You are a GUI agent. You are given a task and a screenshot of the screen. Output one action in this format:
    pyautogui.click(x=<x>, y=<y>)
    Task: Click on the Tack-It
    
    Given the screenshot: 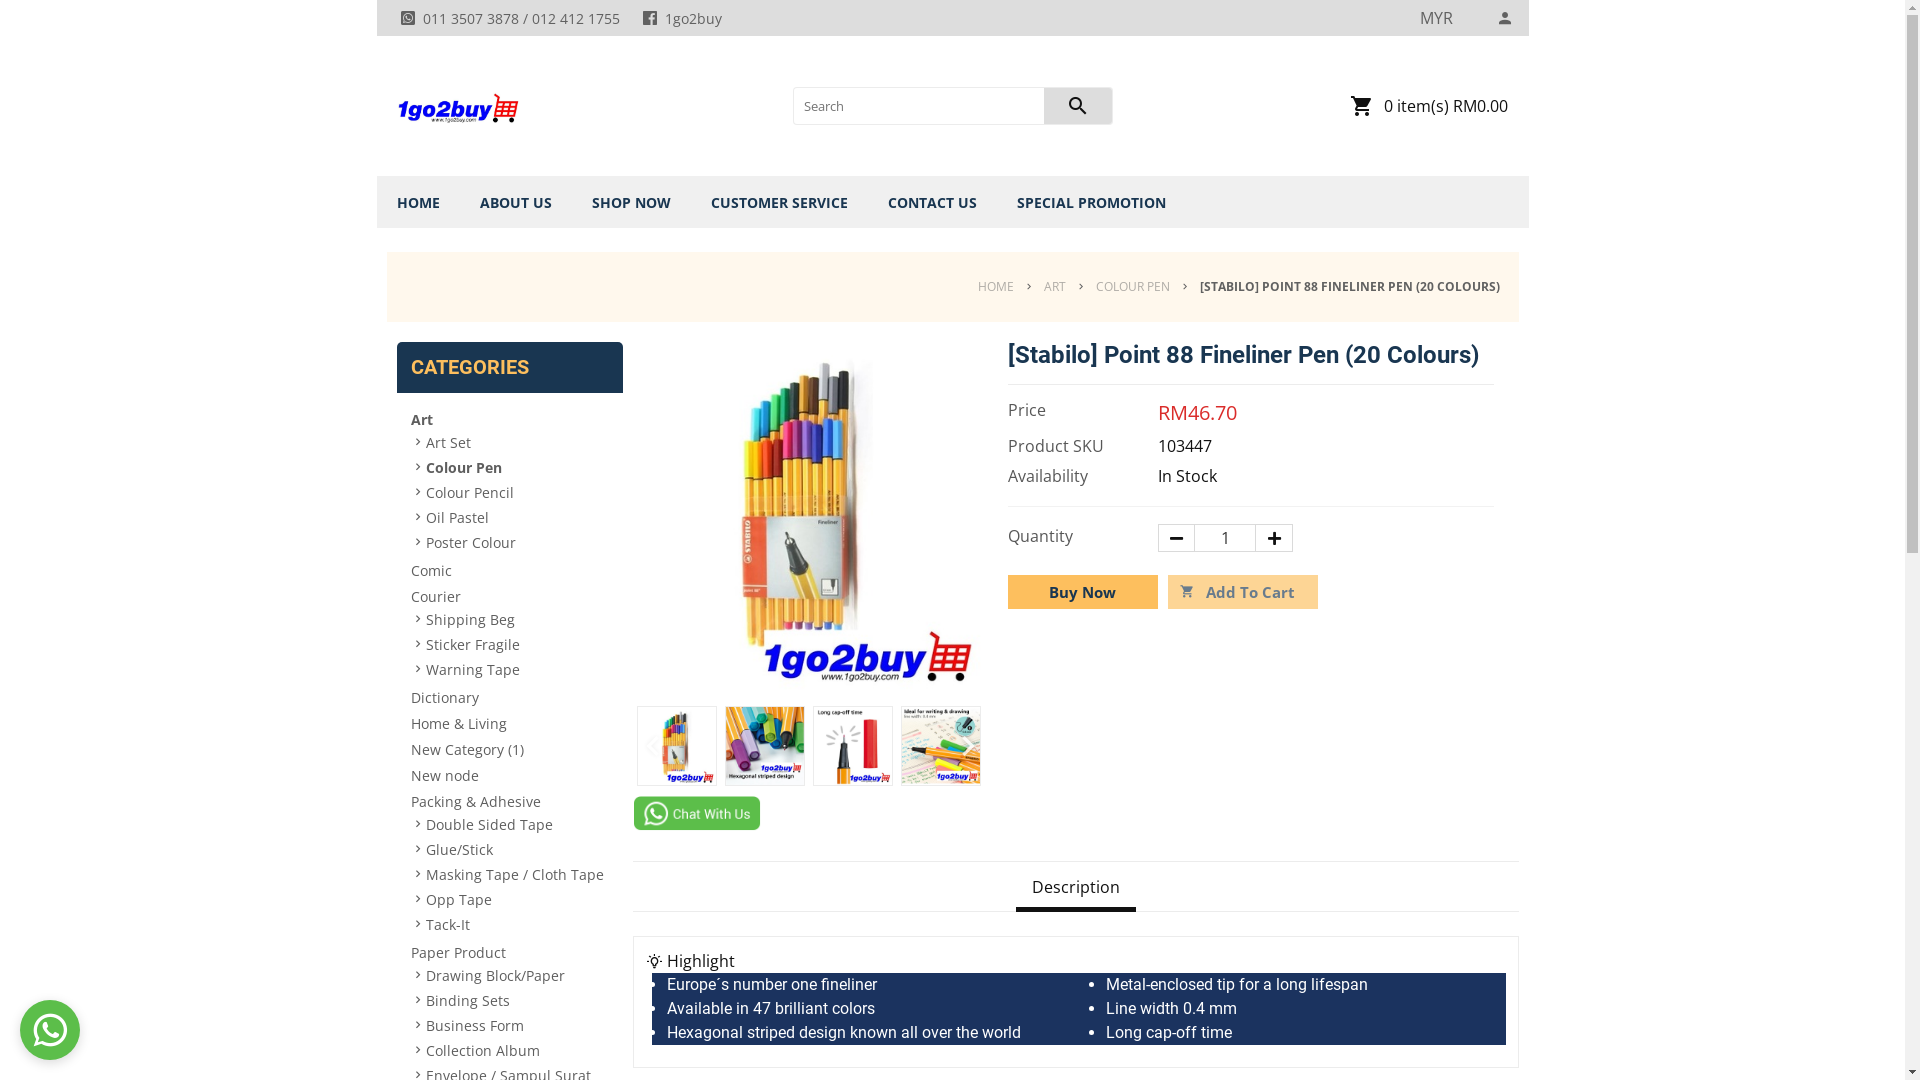 What is the action you would take?
    pyautogui.click(x=518, y=924)
    